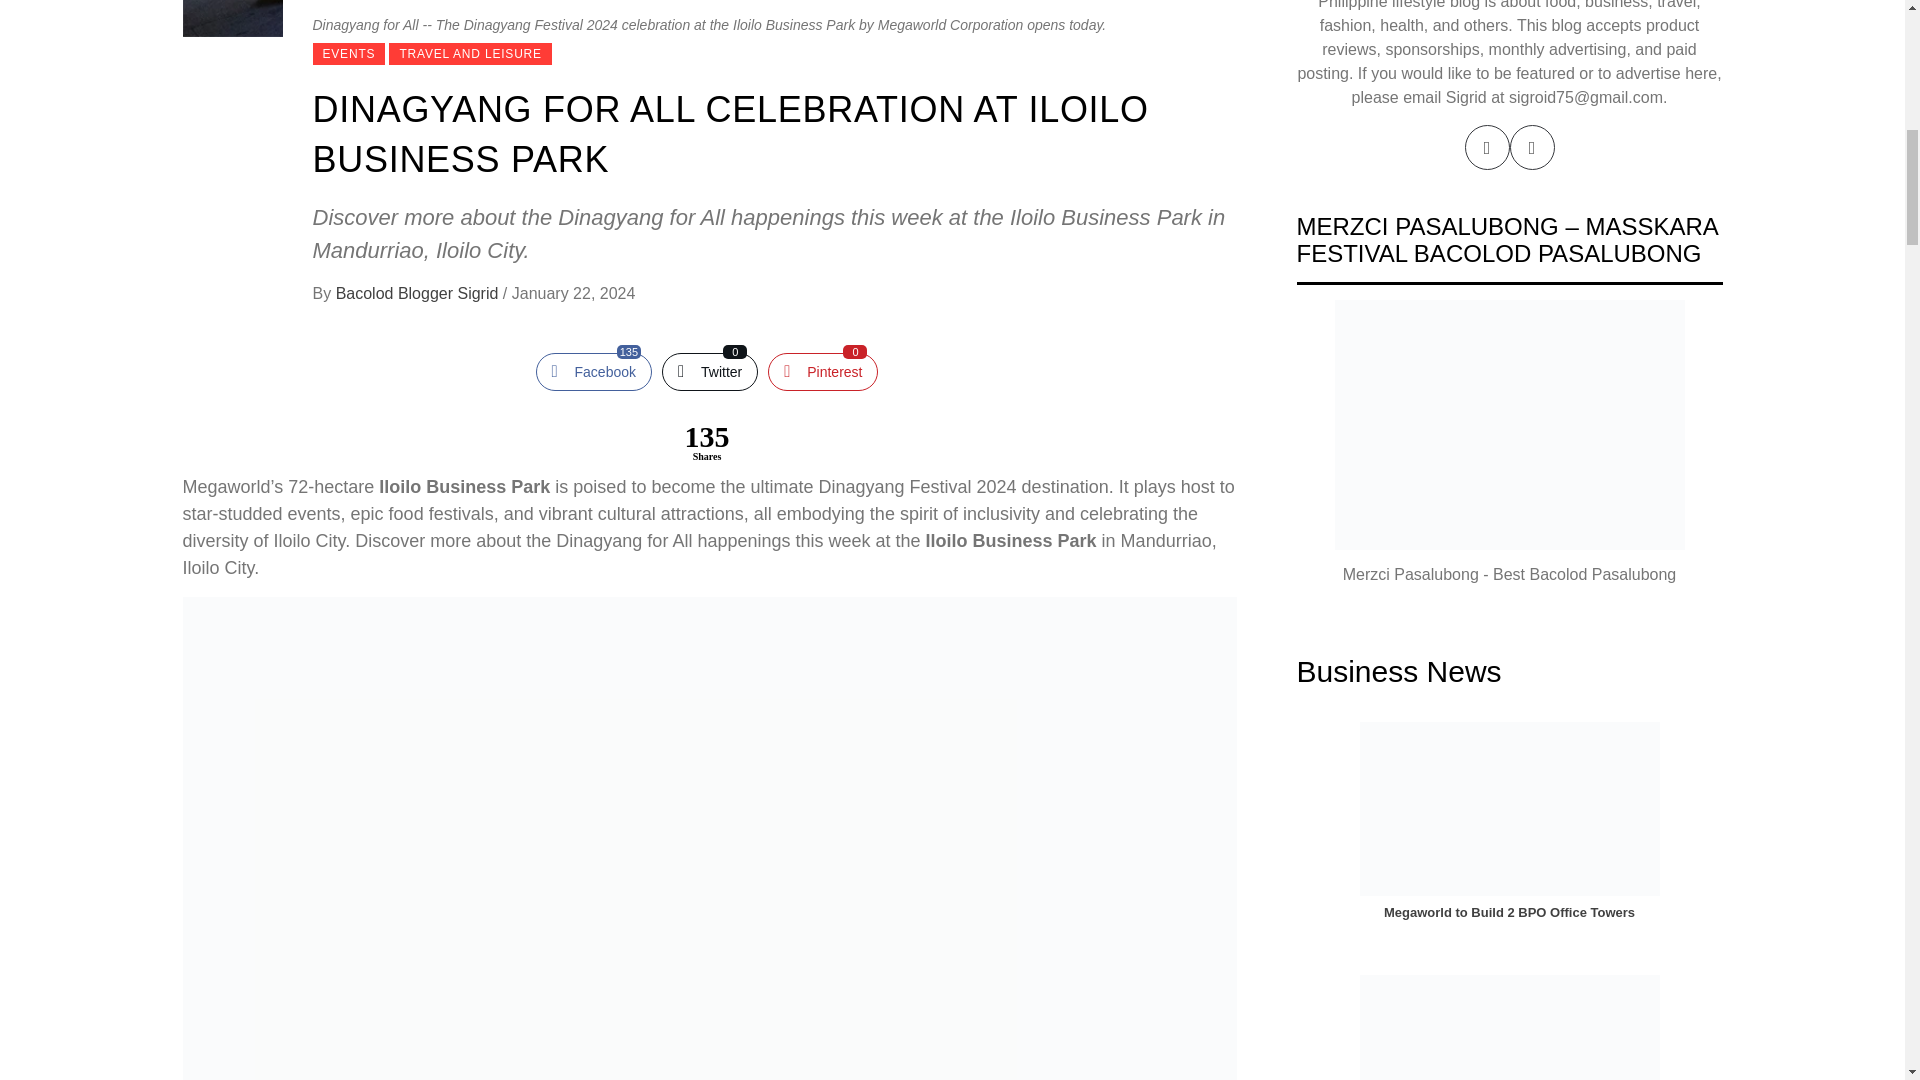  What do you see at coordinates (822, 372) in the screenshot?
I see `Bacolod Blogger Sigrid` at bounding box center [822, 372].